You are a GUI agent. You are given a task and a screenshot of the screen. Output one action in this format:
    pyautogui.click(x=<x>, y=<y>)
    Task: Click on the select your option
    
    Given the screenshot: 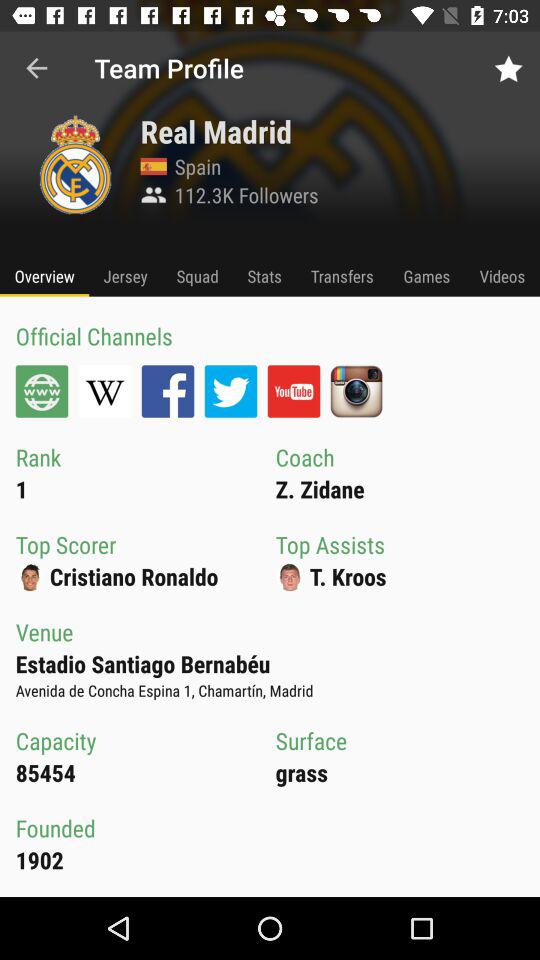 What is the action you would take?
    pyautogui.click(x=294, y=391)
    